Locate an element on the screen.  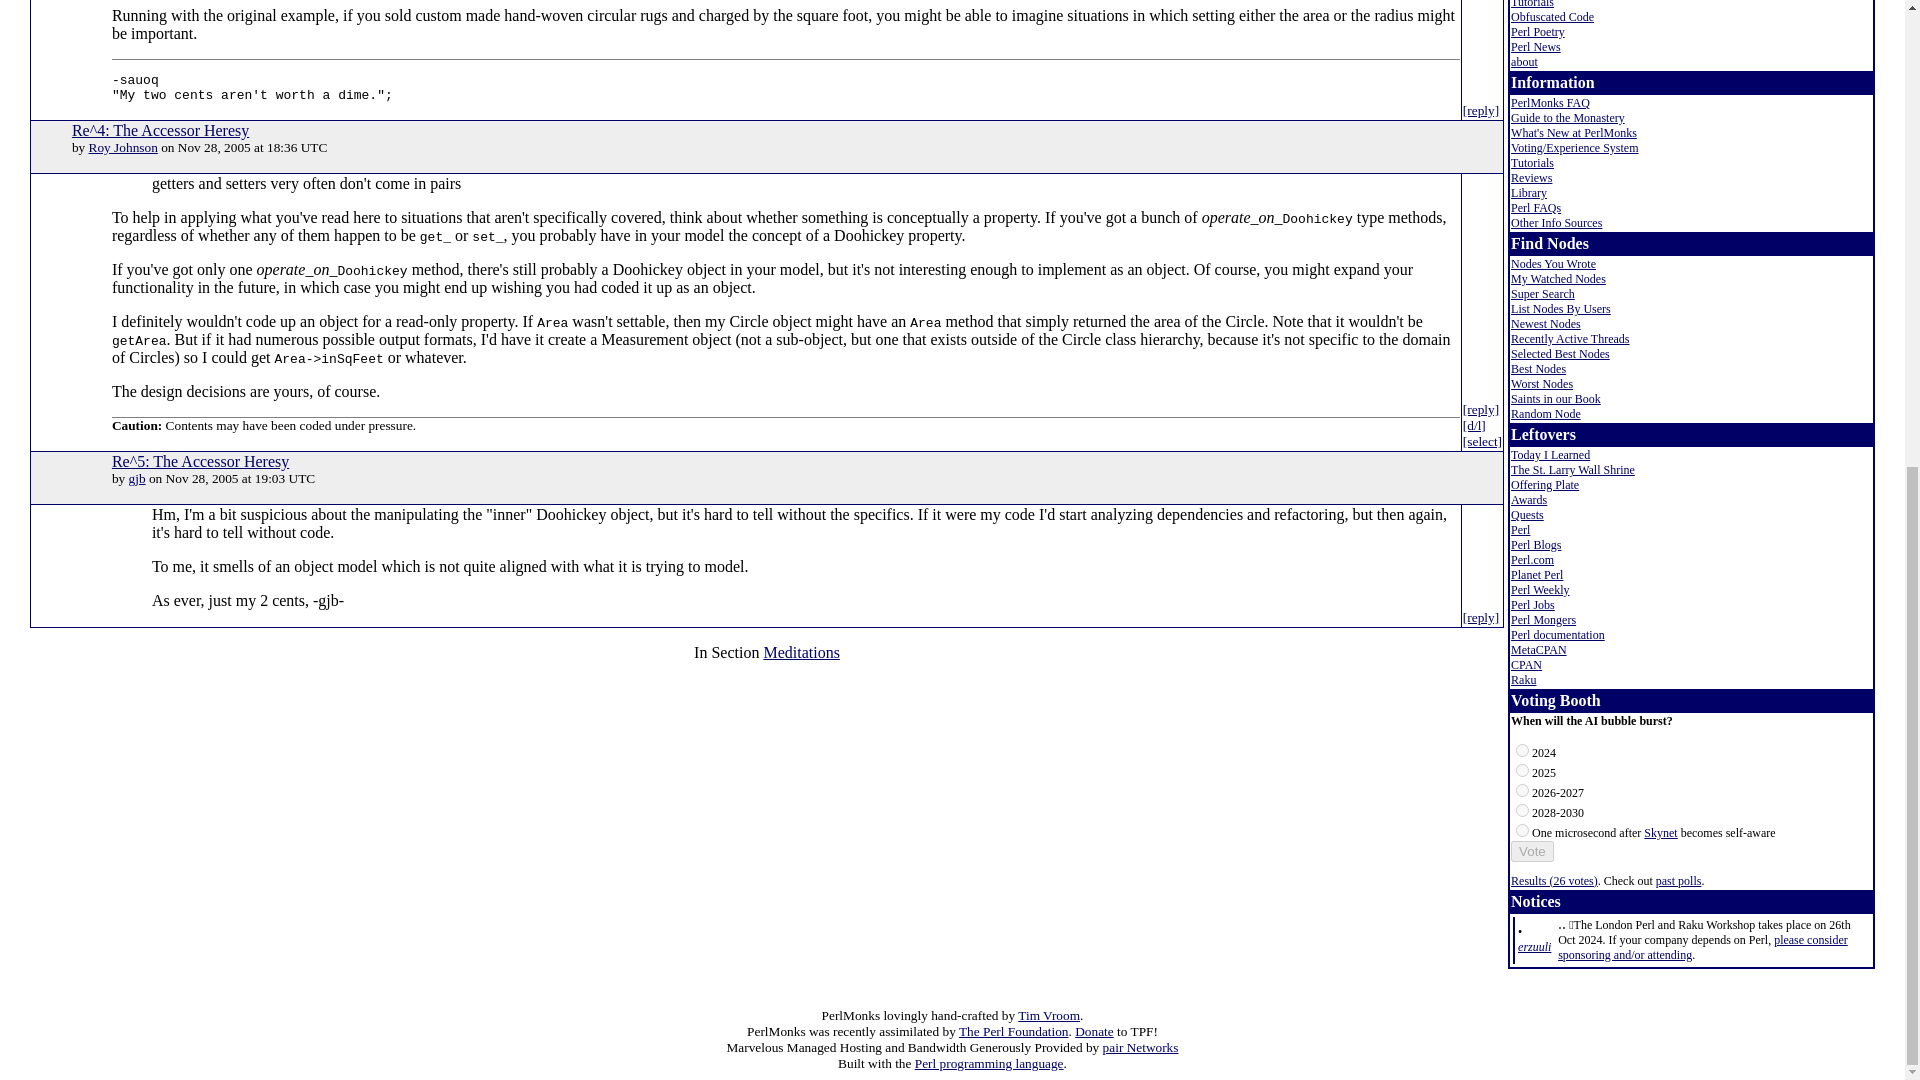
2 is located at coordinates (1522, 790).